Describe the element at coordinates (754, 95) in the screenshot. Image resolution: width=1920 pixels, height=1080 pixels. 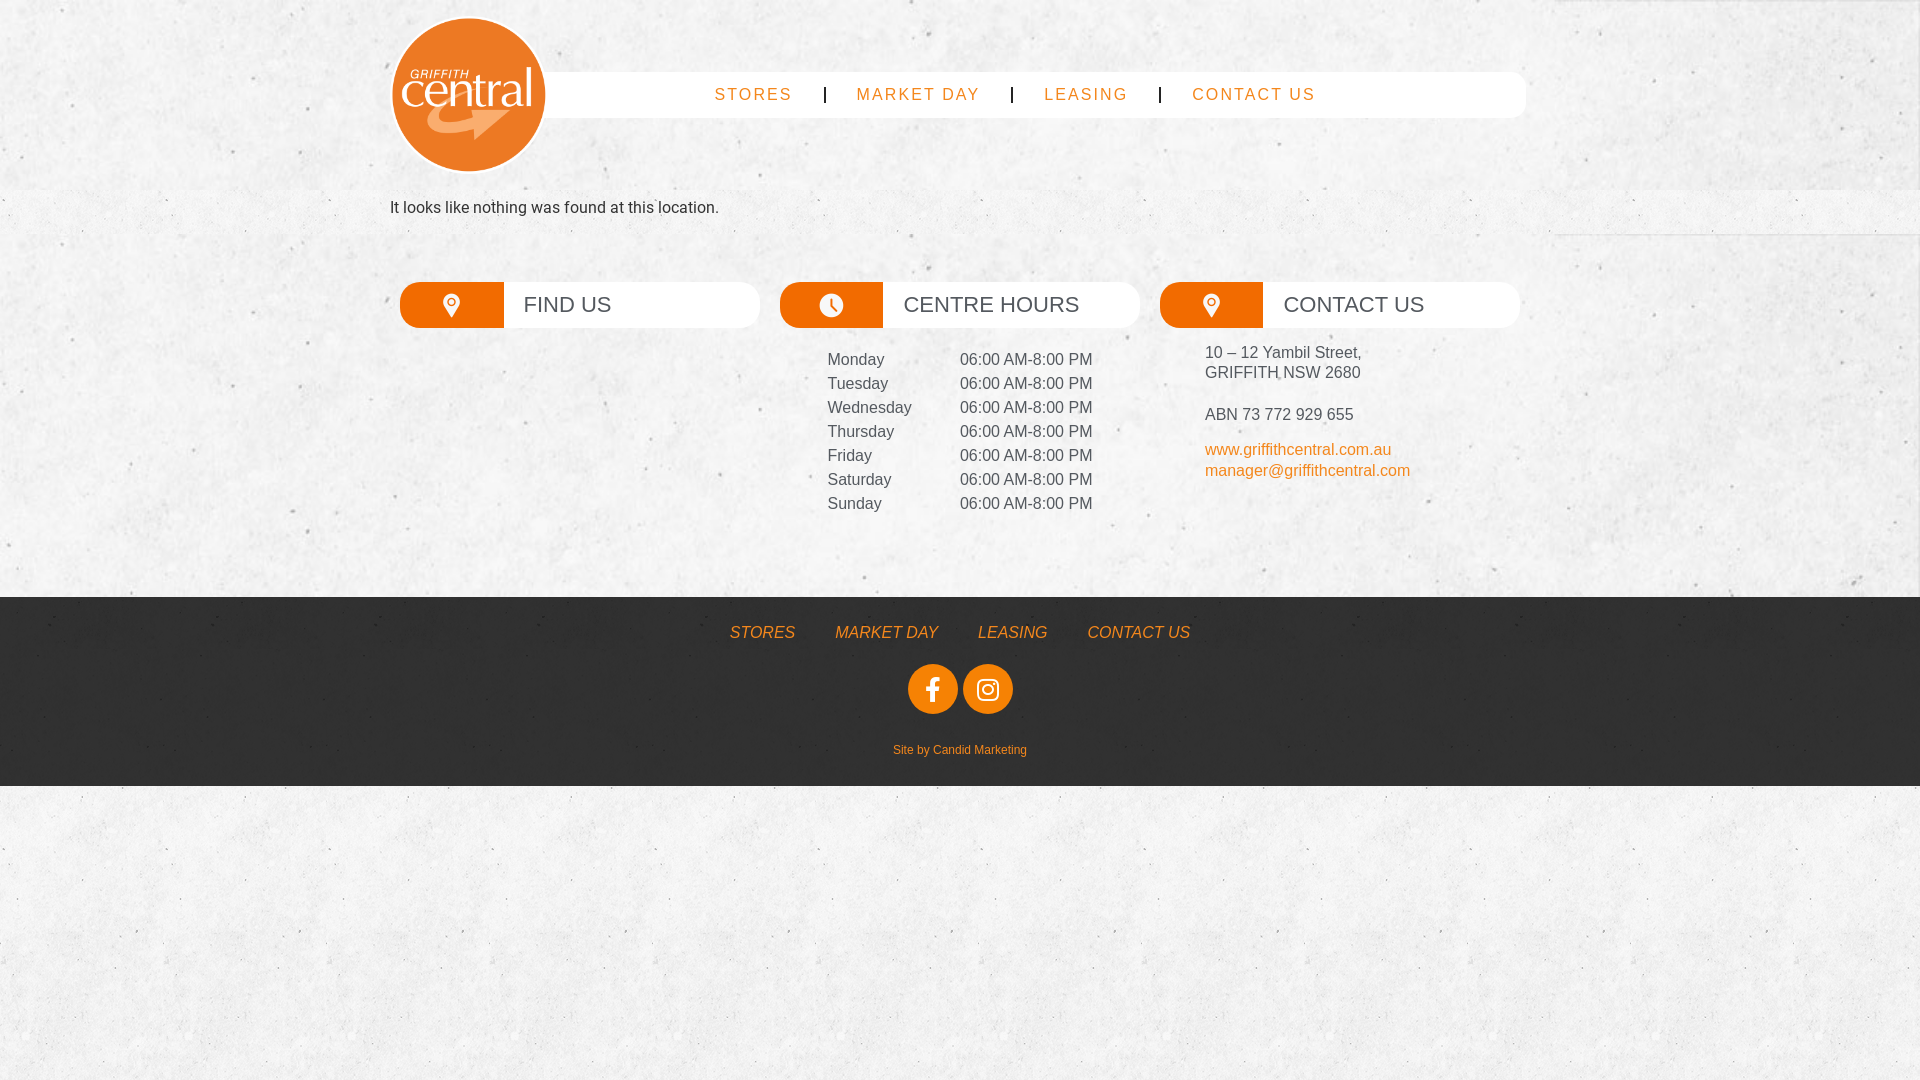
I see `STORES` at that location.